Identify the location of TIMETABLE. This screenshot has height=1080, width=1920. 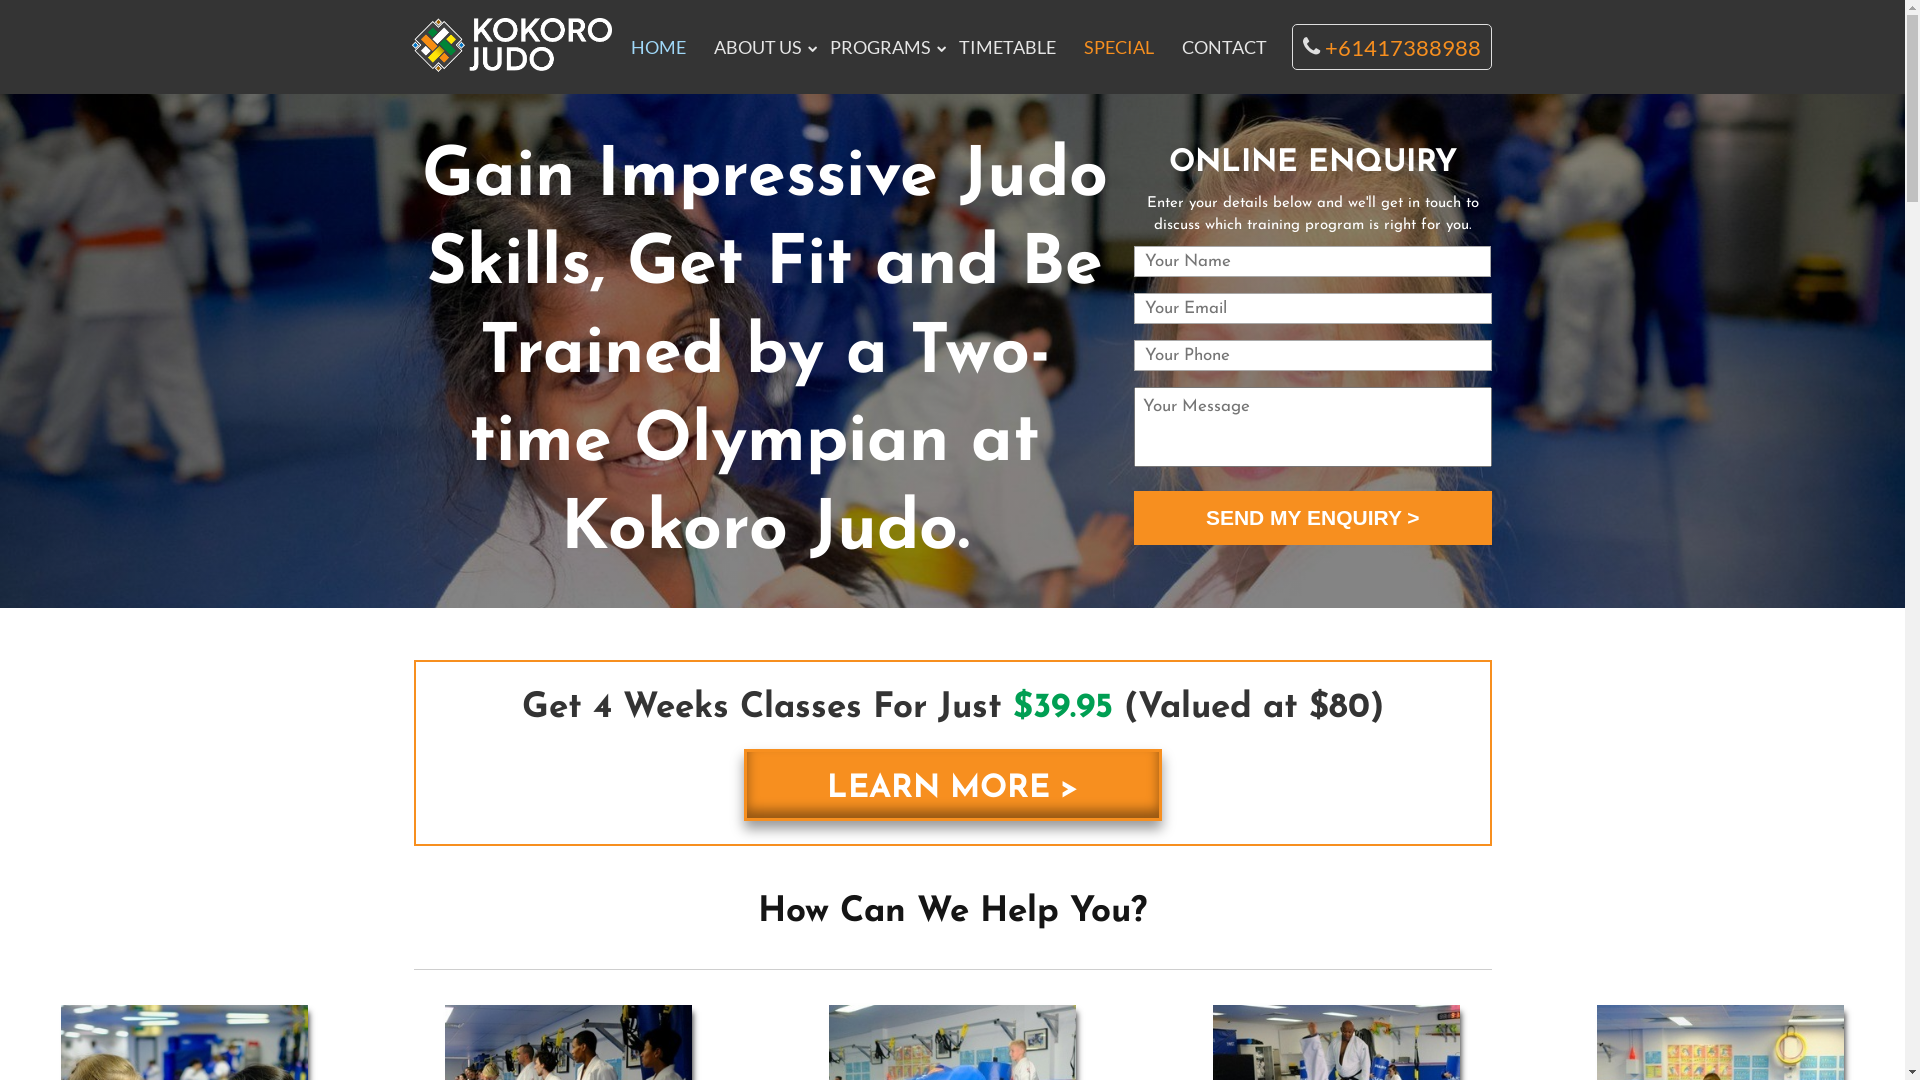
(1008, 47).